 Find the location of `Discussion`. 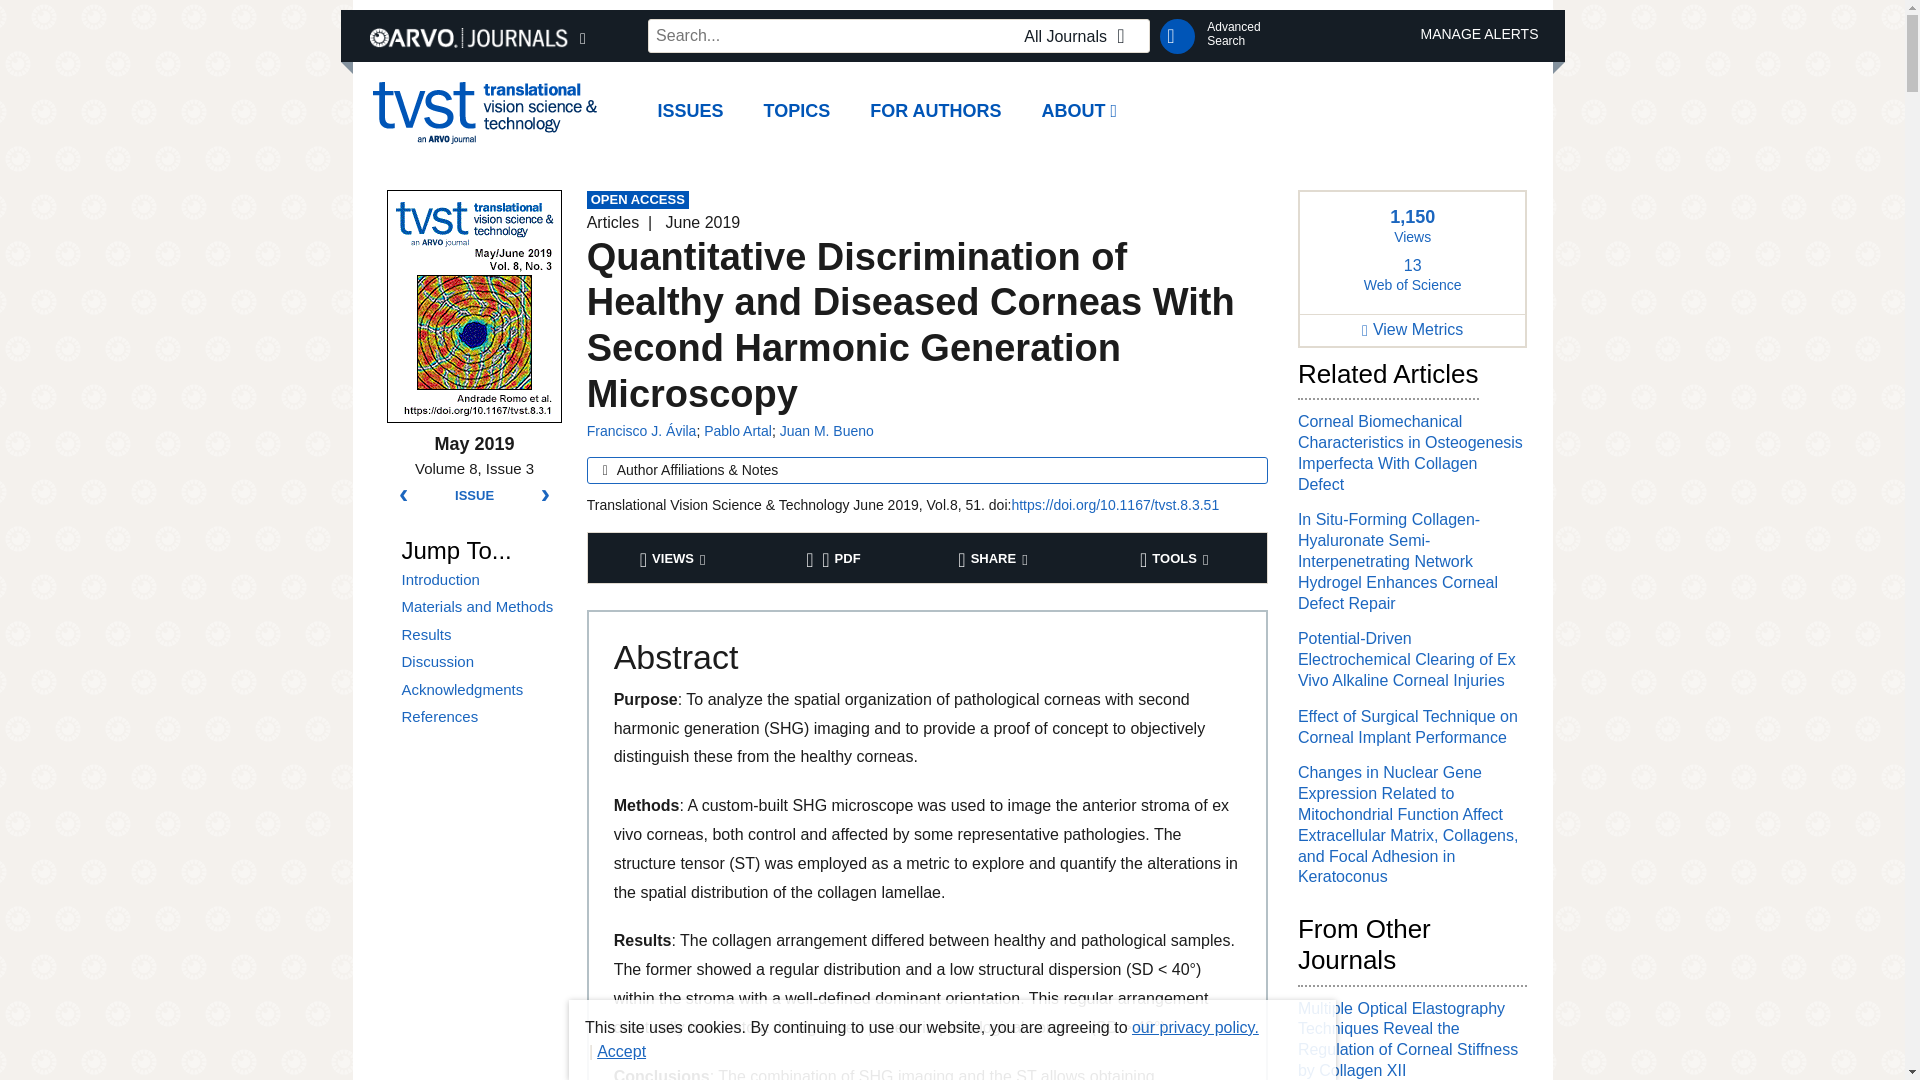

Discussion is located at coordinates (1080, 36).